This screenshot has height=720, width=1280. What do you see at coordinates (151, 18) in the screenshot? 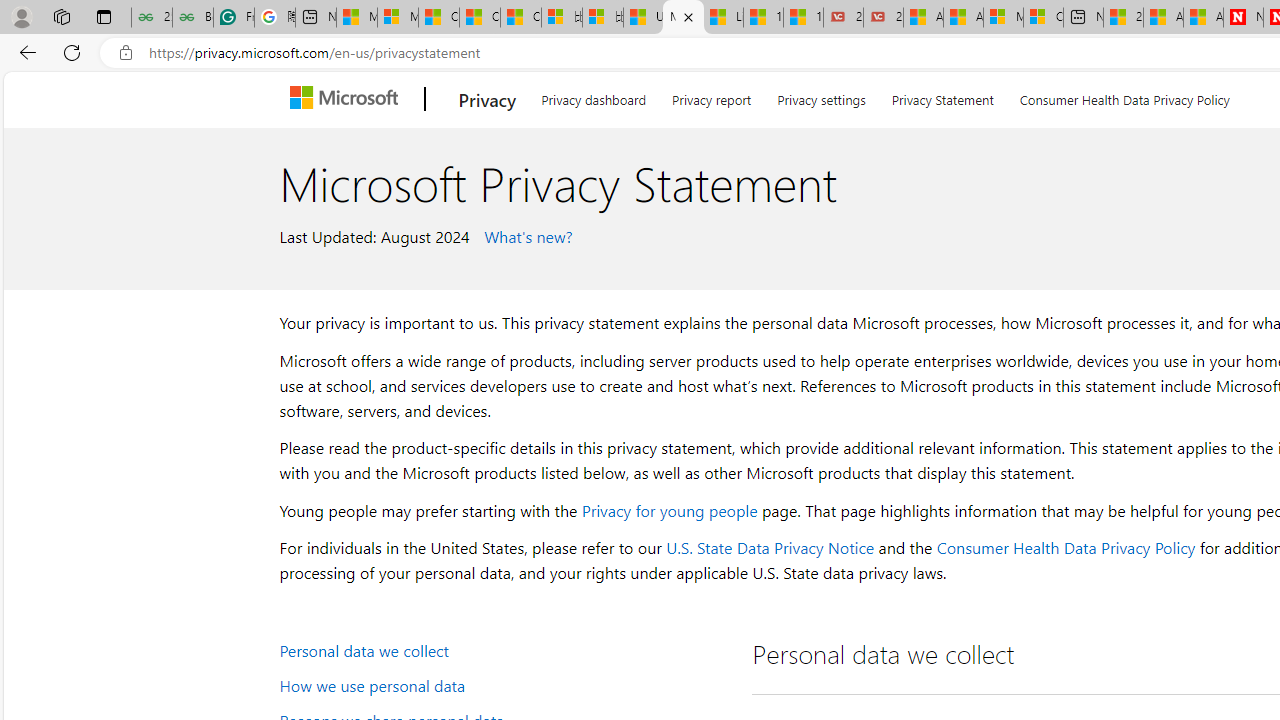
I see `25 Basic Linux Commands For Beginners - GeeksforGeeks` at bounding box center [151, 18].